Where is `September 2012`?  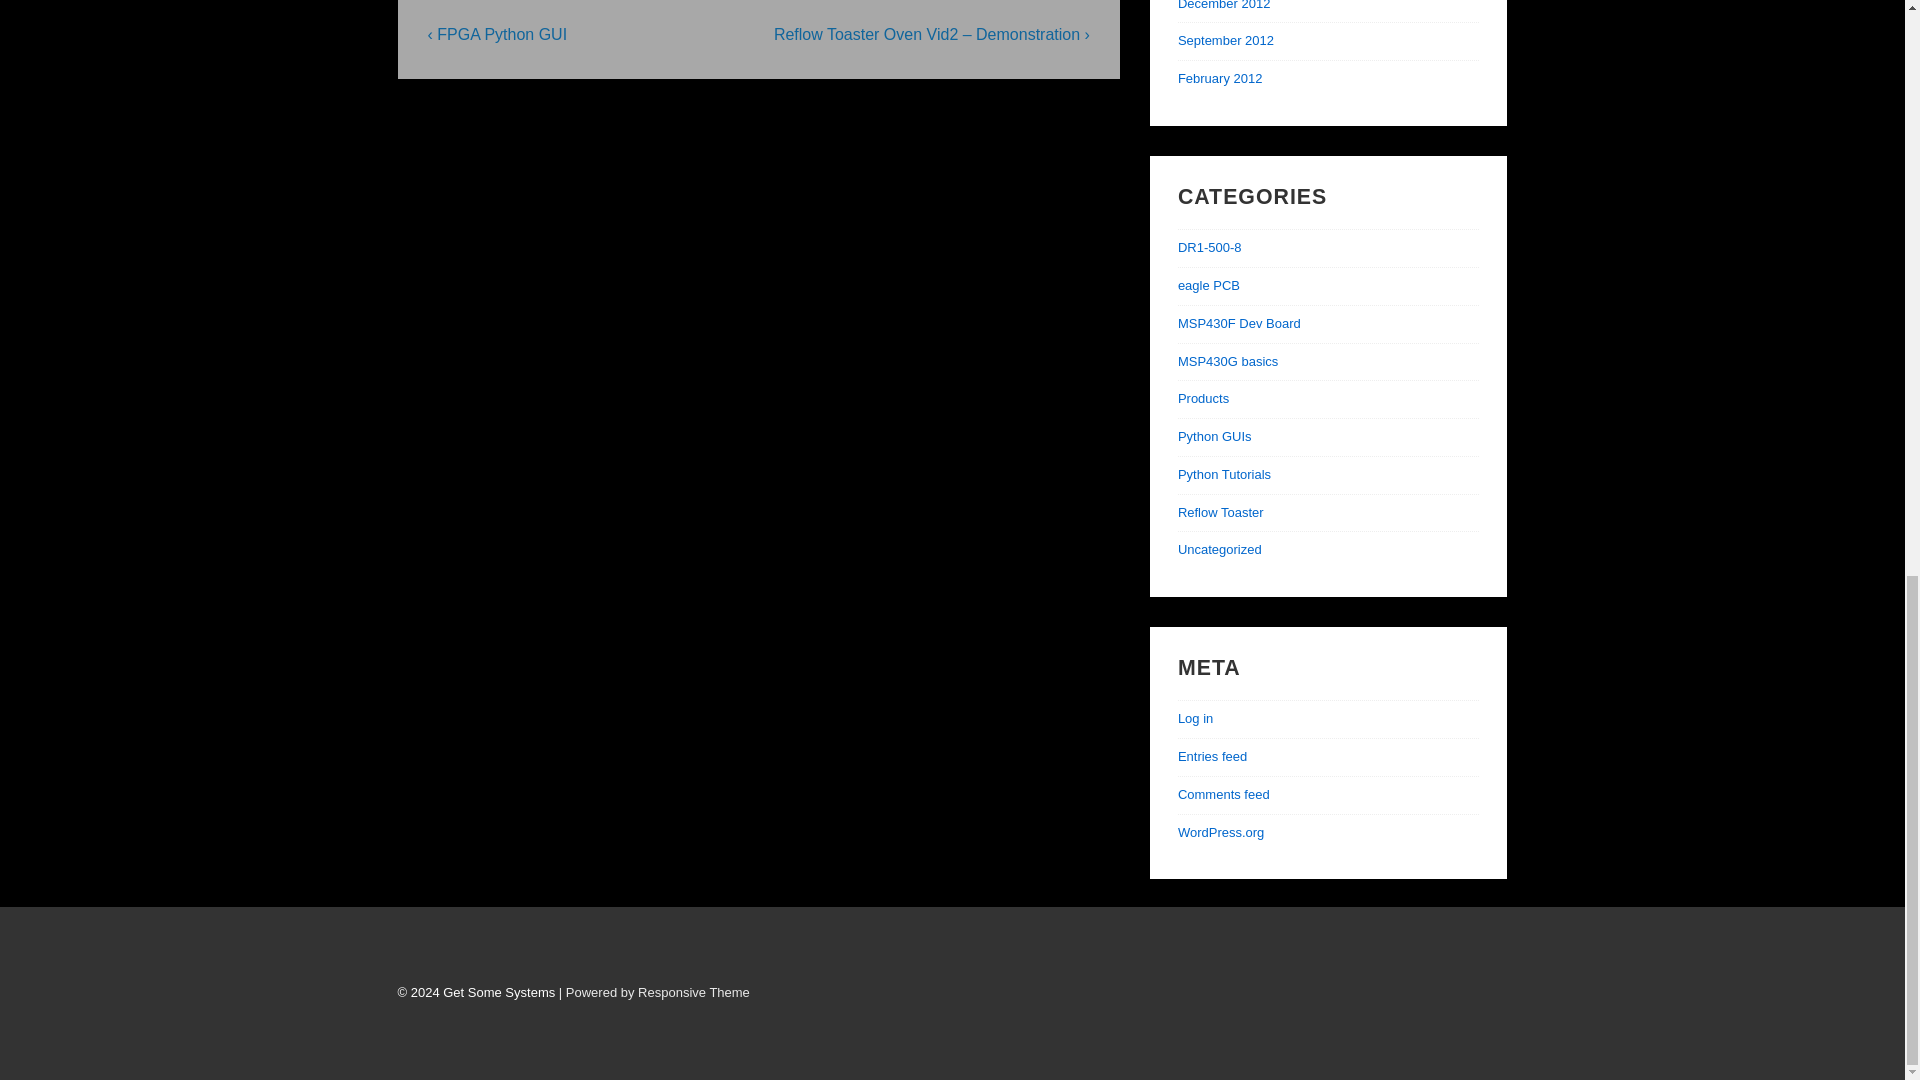 September 2012 is located at coordinates (1226, 40).